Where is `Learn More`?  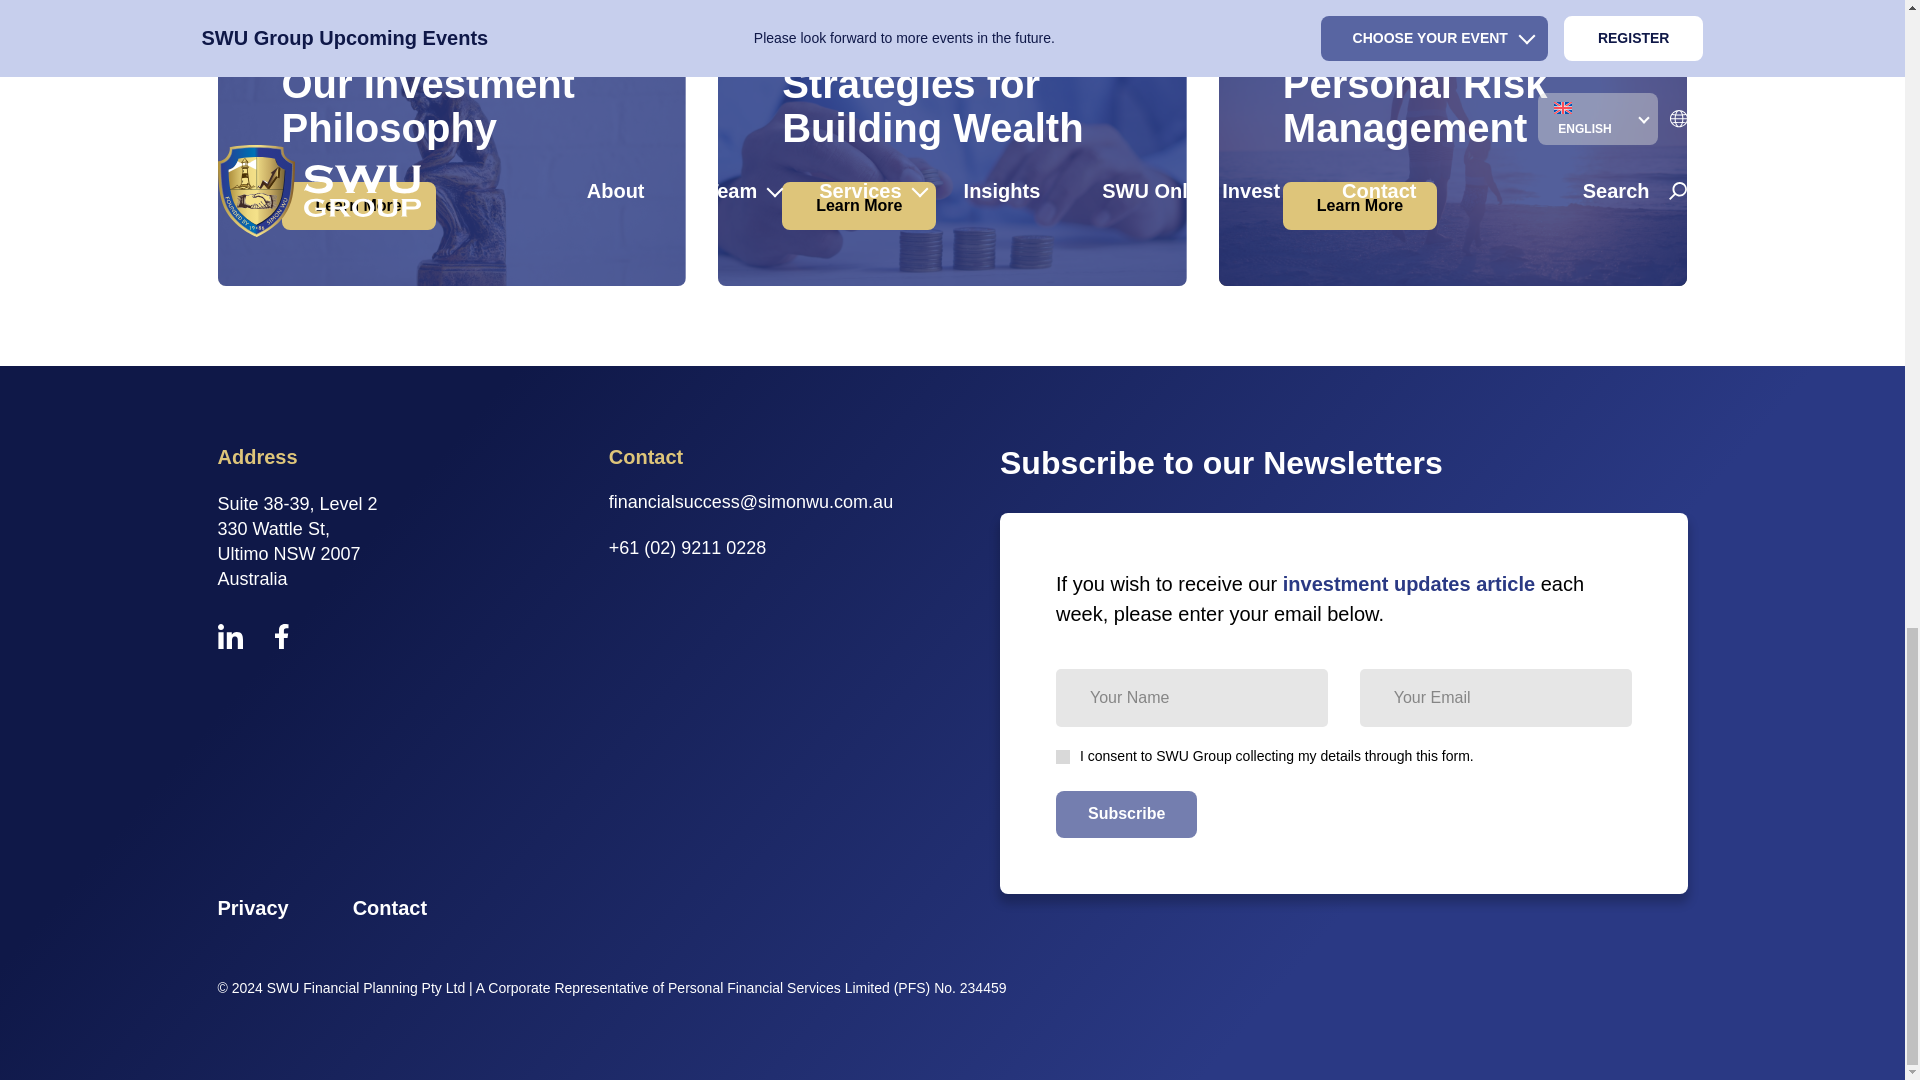 Learn More is located at coordinates (1359, 205).